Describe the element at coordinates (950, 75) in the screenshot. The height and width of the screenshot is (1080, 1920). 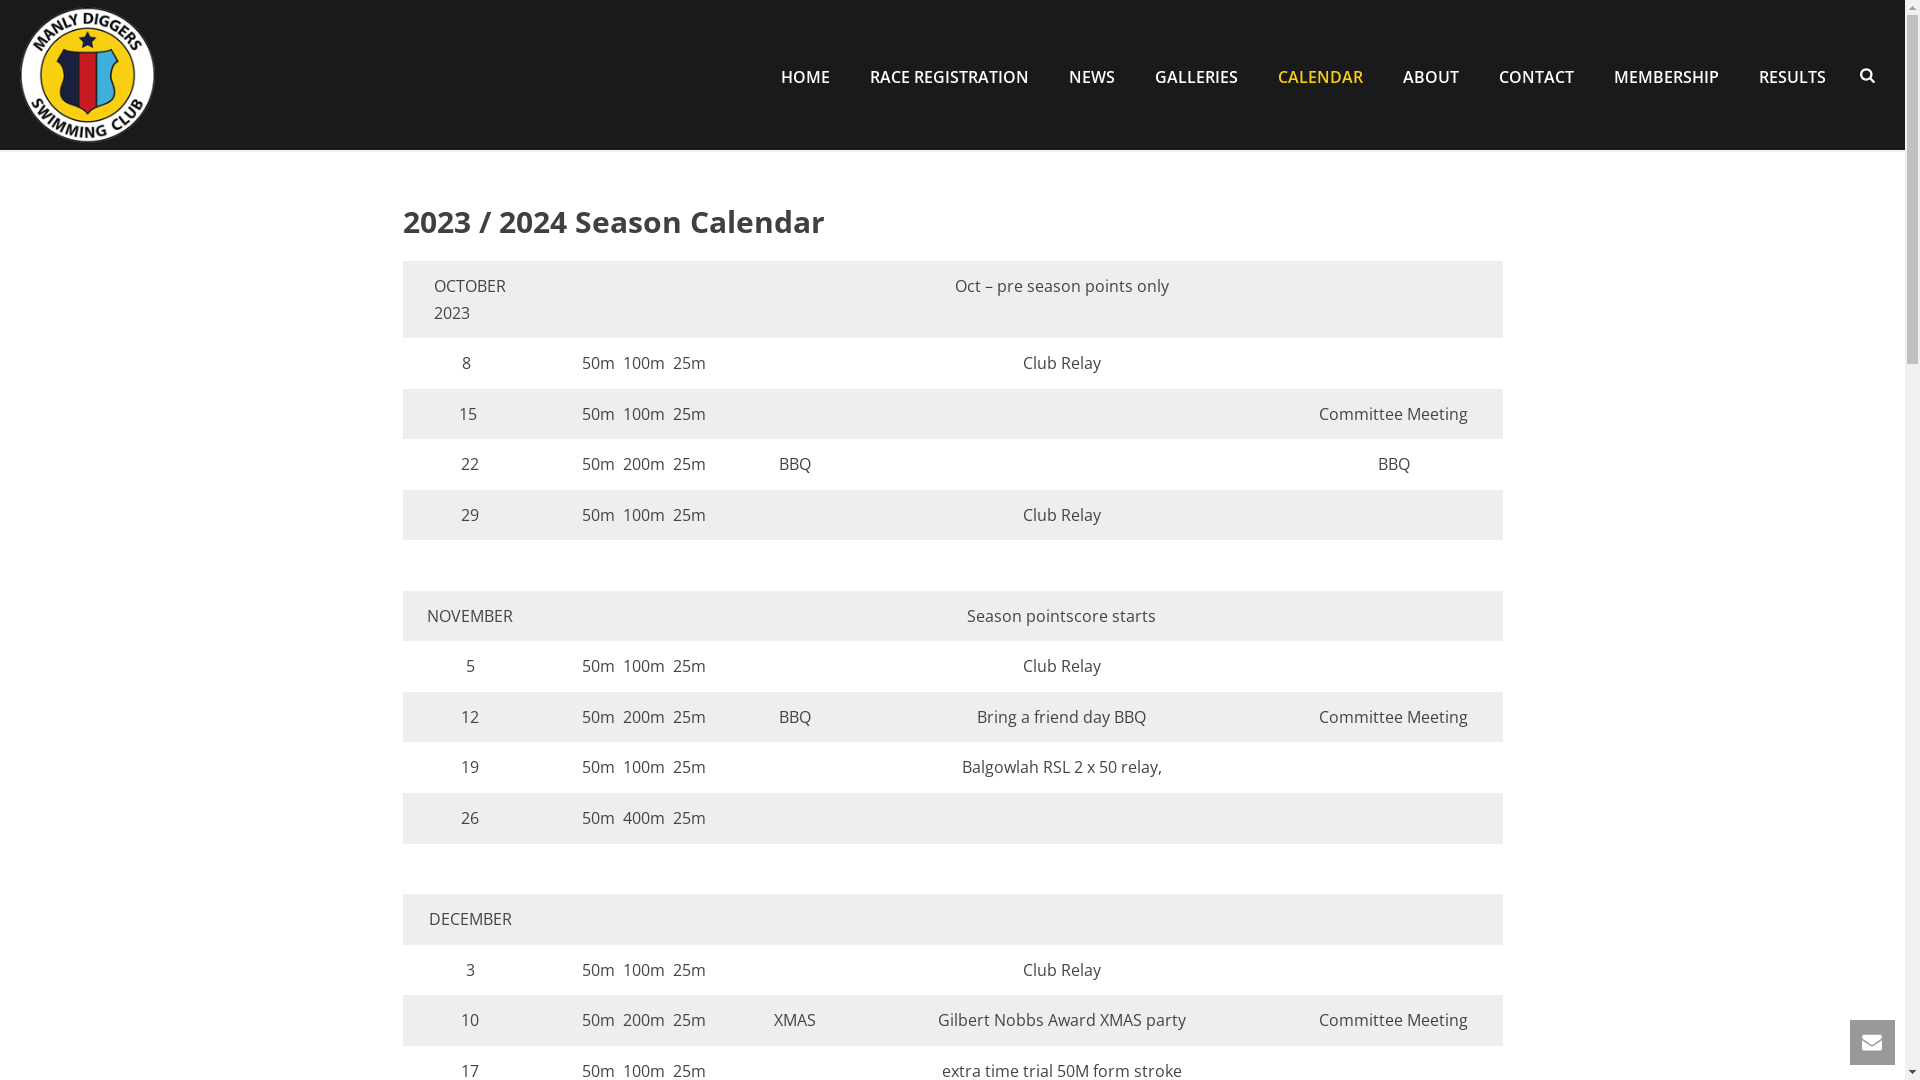
I see `RACE REGISTRATION` at that location.